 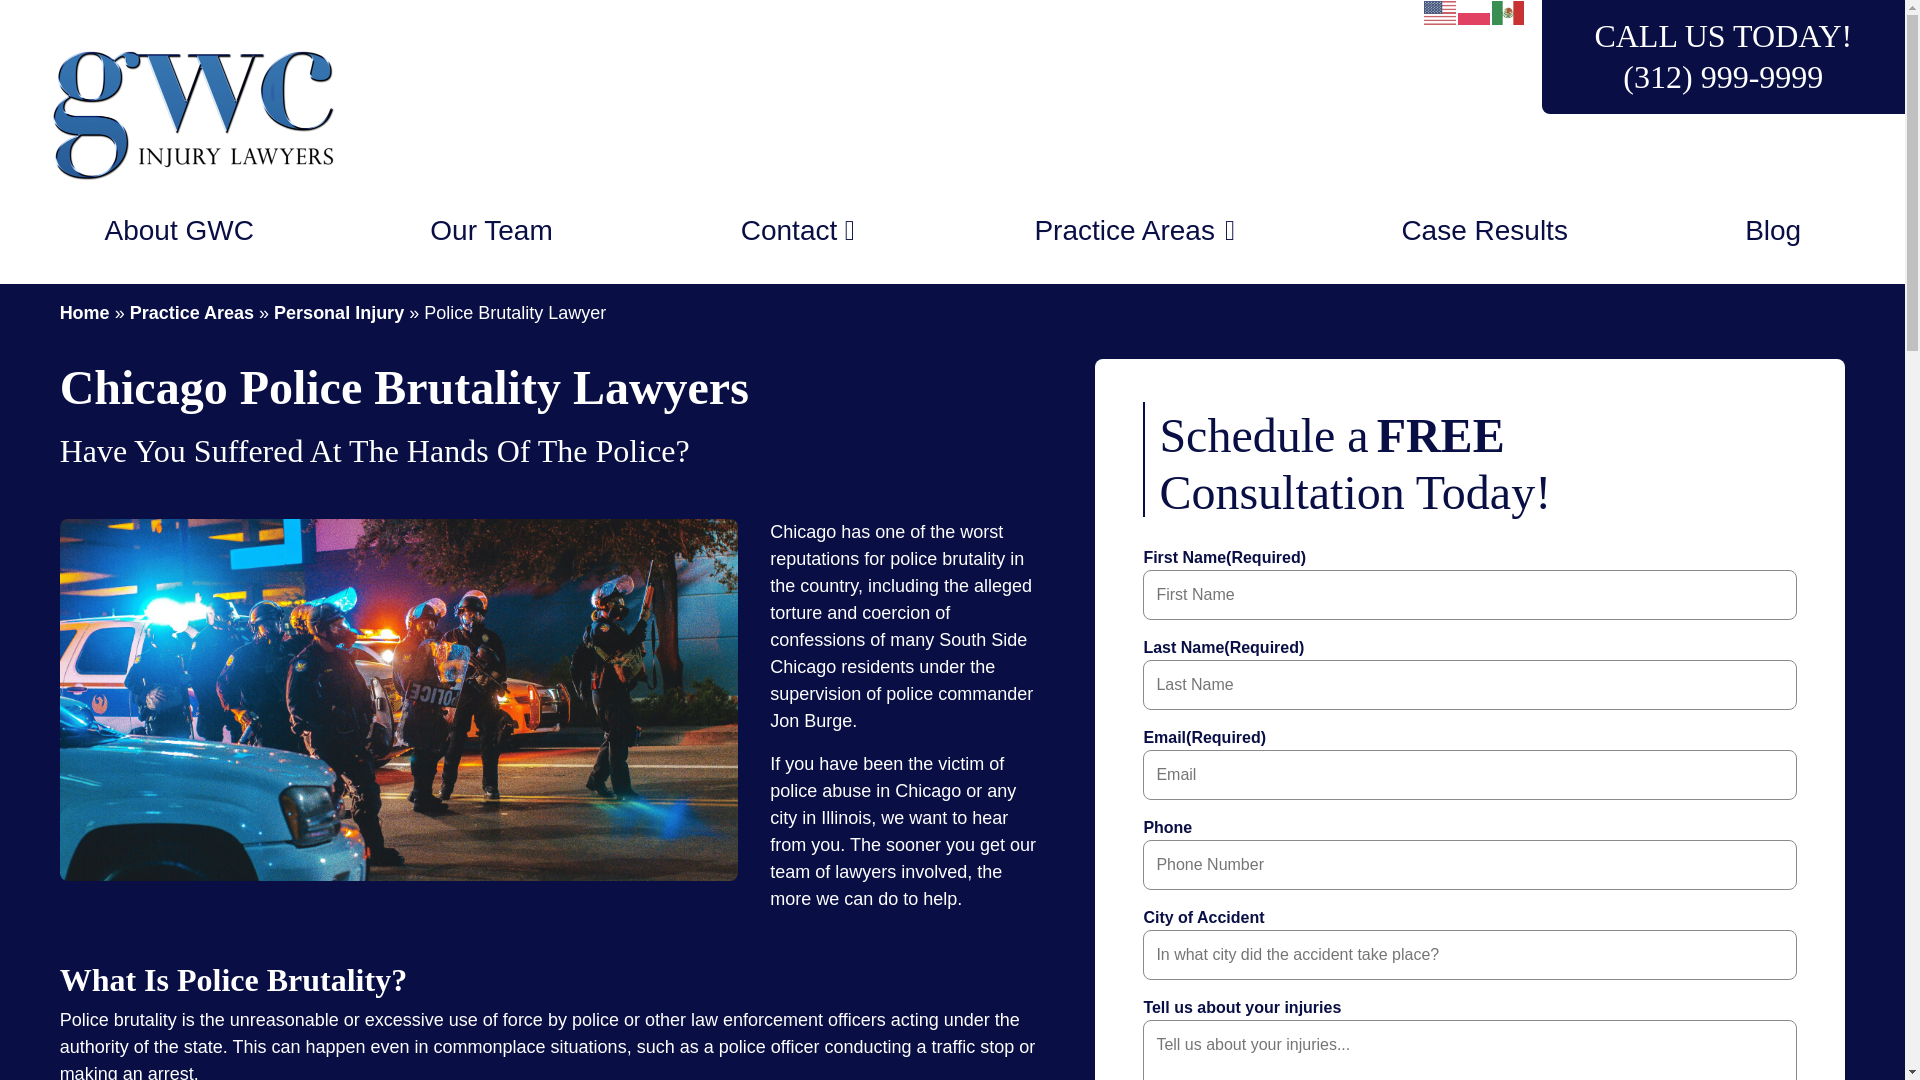 What do you see at coordinates (491, 230) in the screenshot?
I see `Our Team` at bounding box center [491, 230].